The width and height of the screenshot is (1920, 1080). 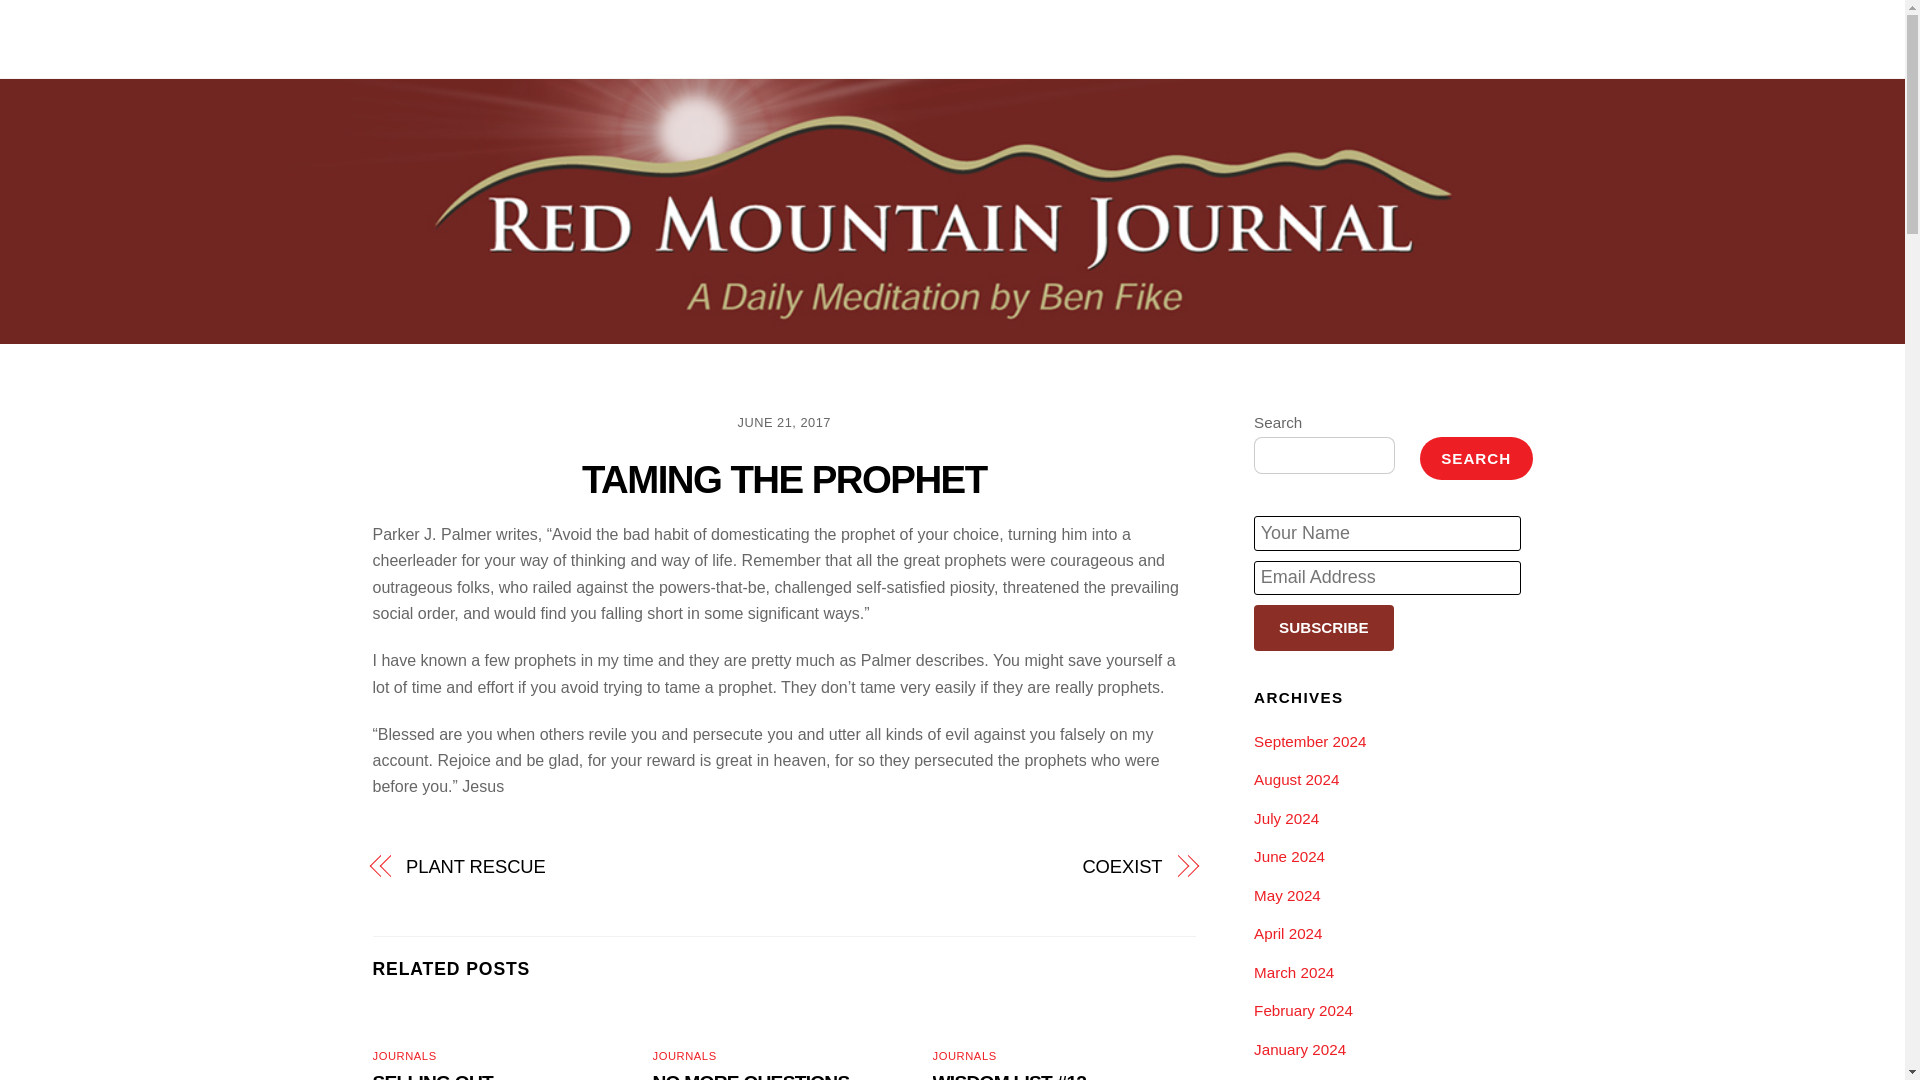 What do you see at coordinates (1323, 628) in the screenshot?
I see `SUBSCRIBE` at bounding box center [1323, 628].